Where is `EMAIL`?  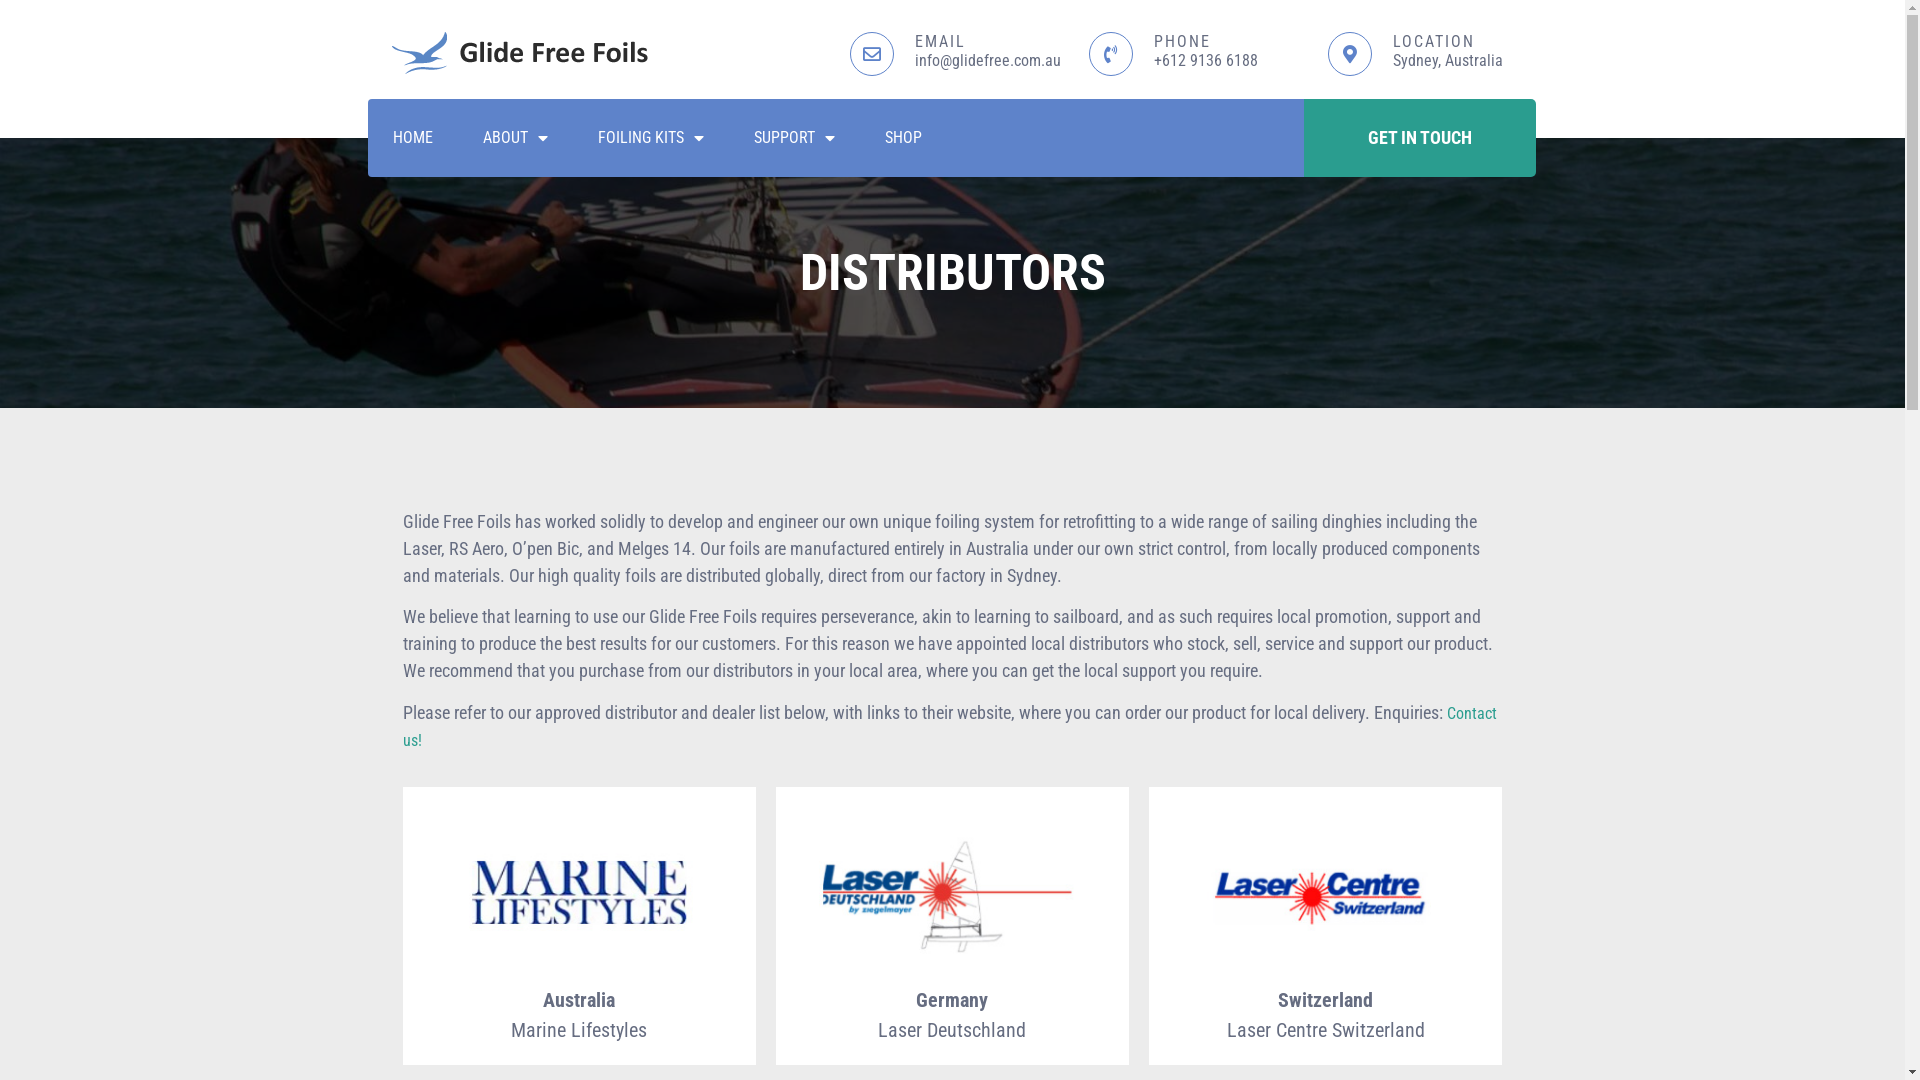 EMAIL is located at coordinates (939, 42).